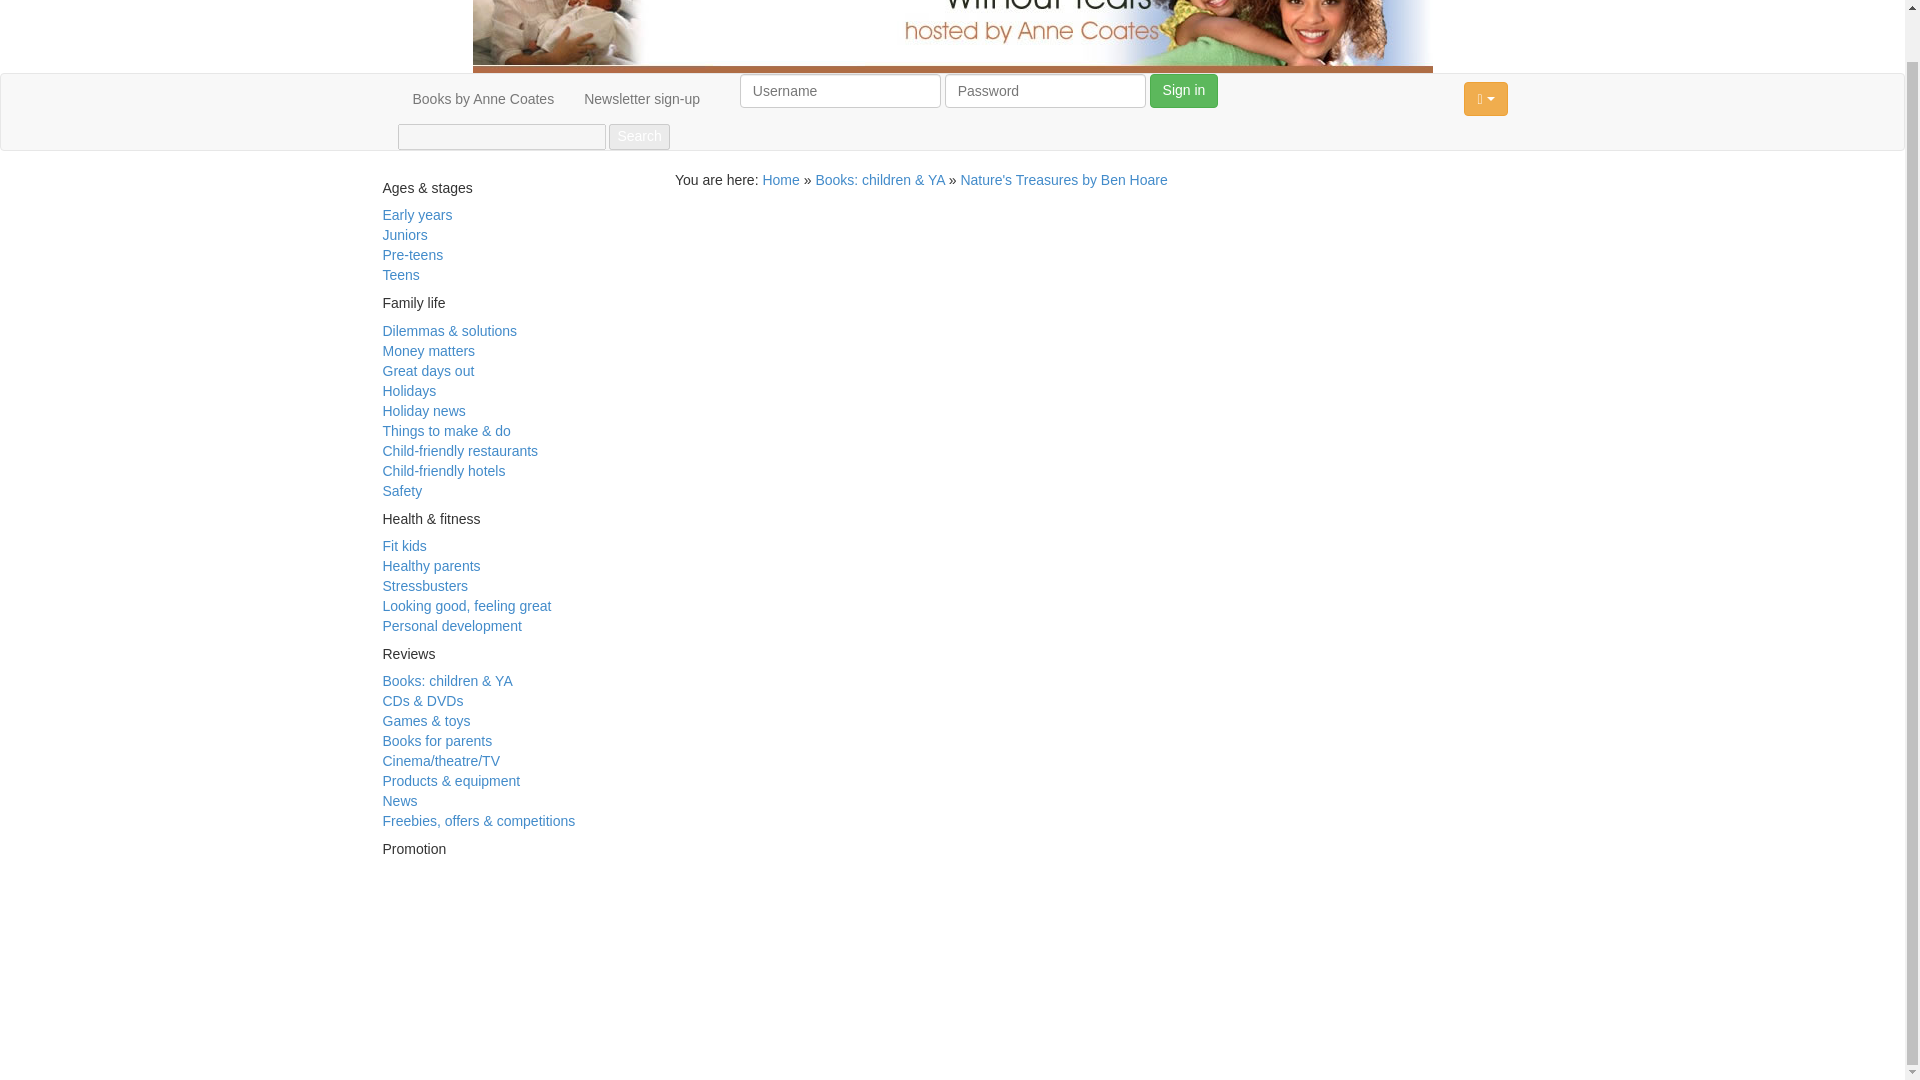  What do you see at coordinates (428, 370) in the screenshot?
I see `Great days out` at bounding box center [428, 370].